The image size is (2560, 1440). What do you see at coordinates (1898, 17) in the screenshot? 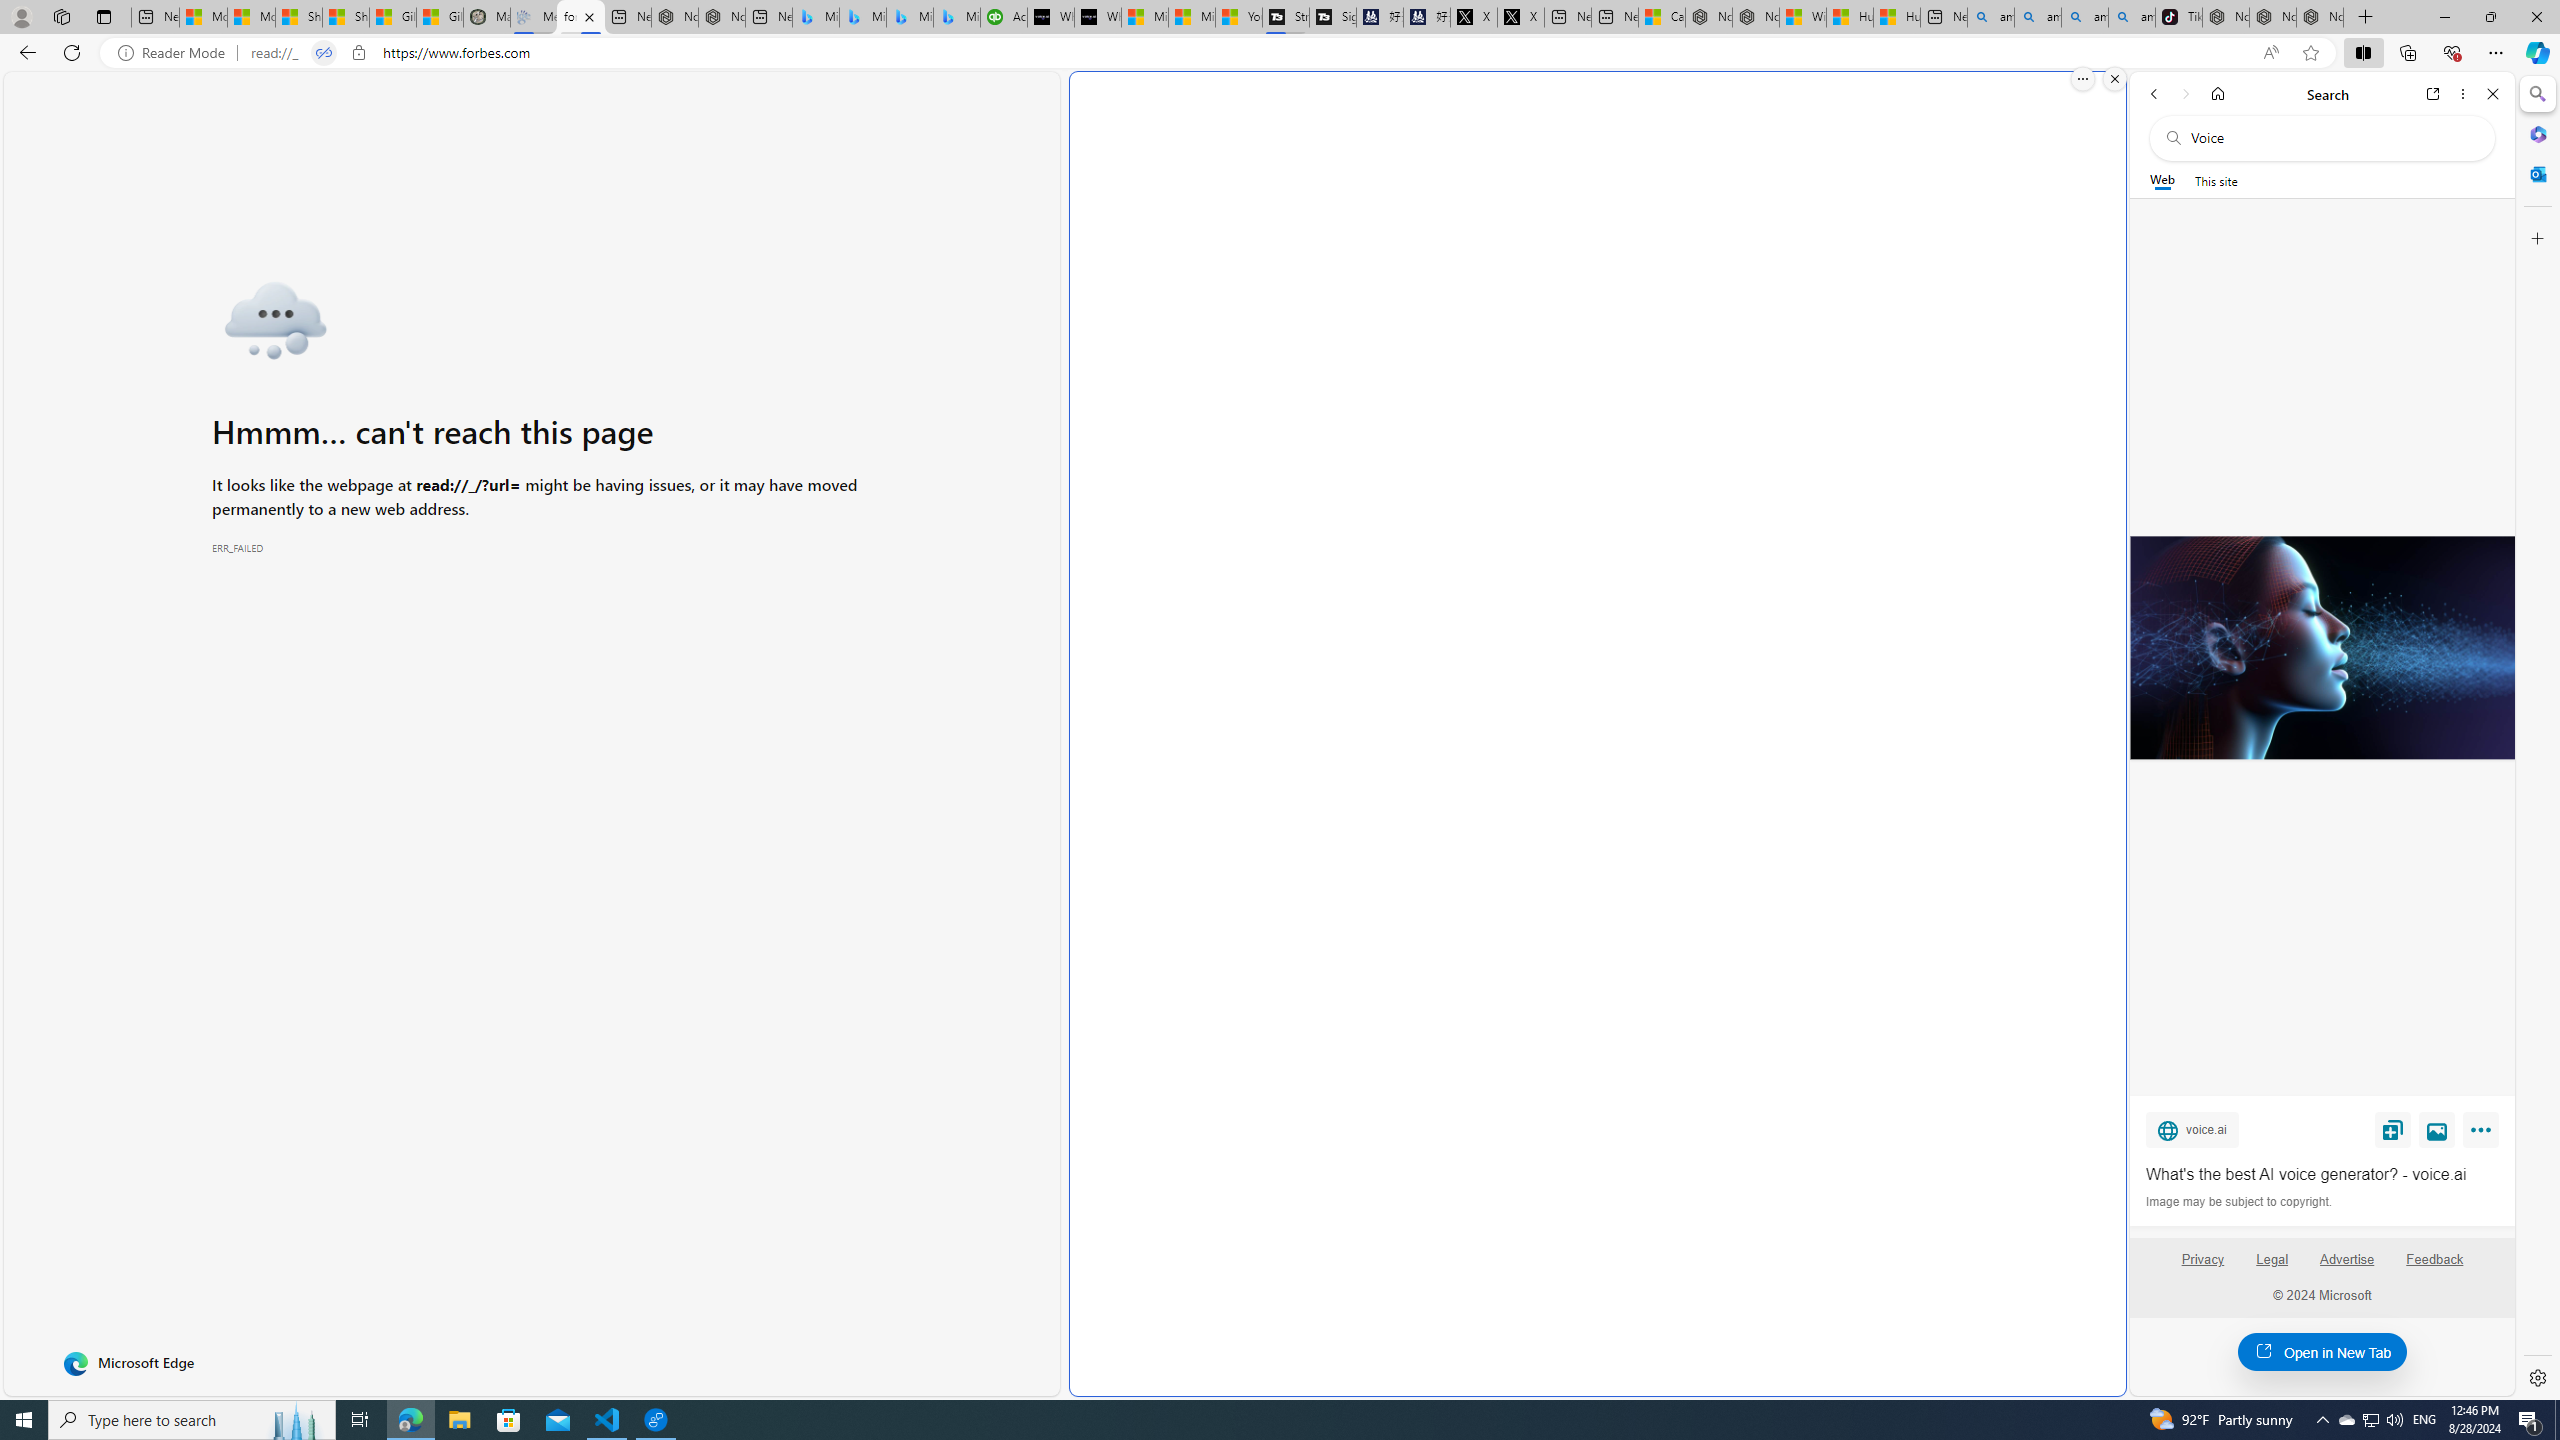
I see `Huge shark washes ashore at New York City beach | Watch` at bounding box center [1898, 17].